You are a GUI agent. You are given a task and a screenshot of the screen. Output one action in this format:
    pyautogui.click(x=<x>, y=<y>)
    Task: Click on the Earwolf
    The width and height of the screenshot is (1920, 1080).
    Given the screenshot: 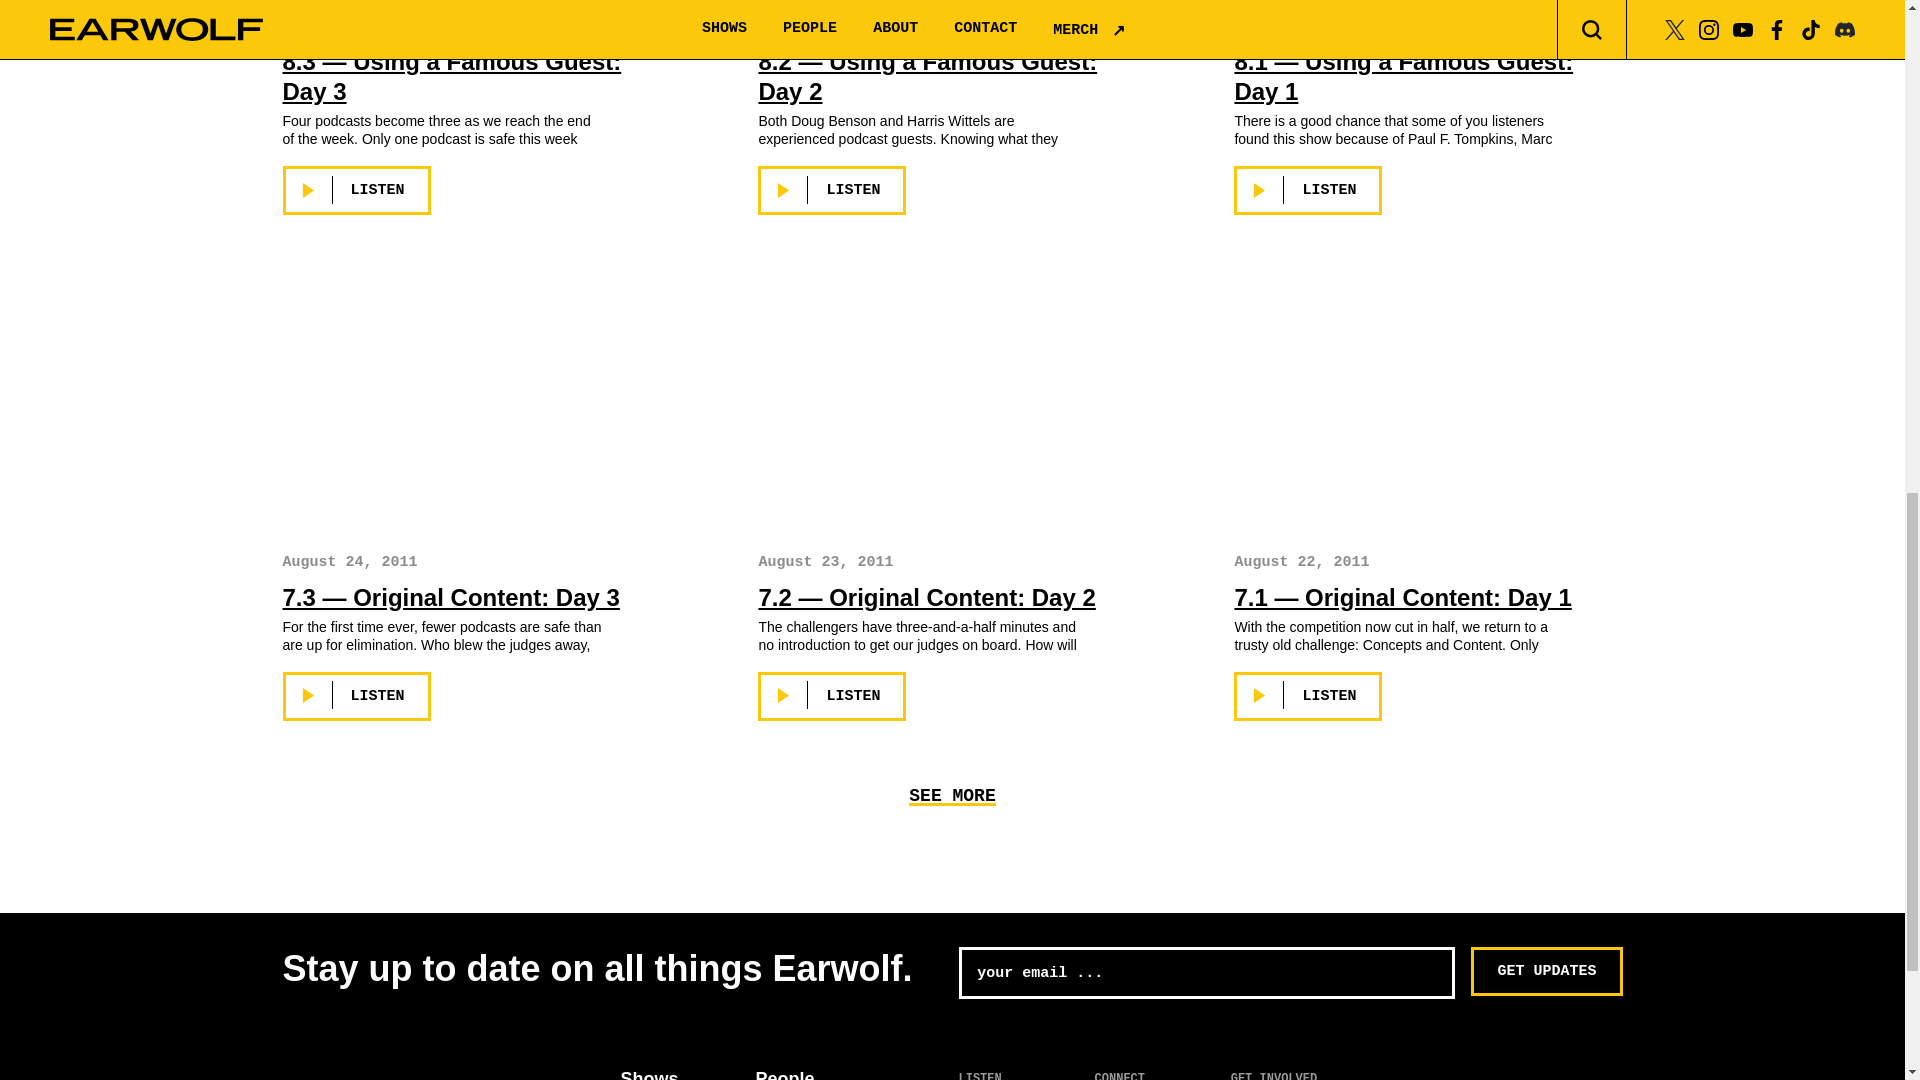 What is the action you would take?
    pyautogui.click(x=374, y=1076)
    